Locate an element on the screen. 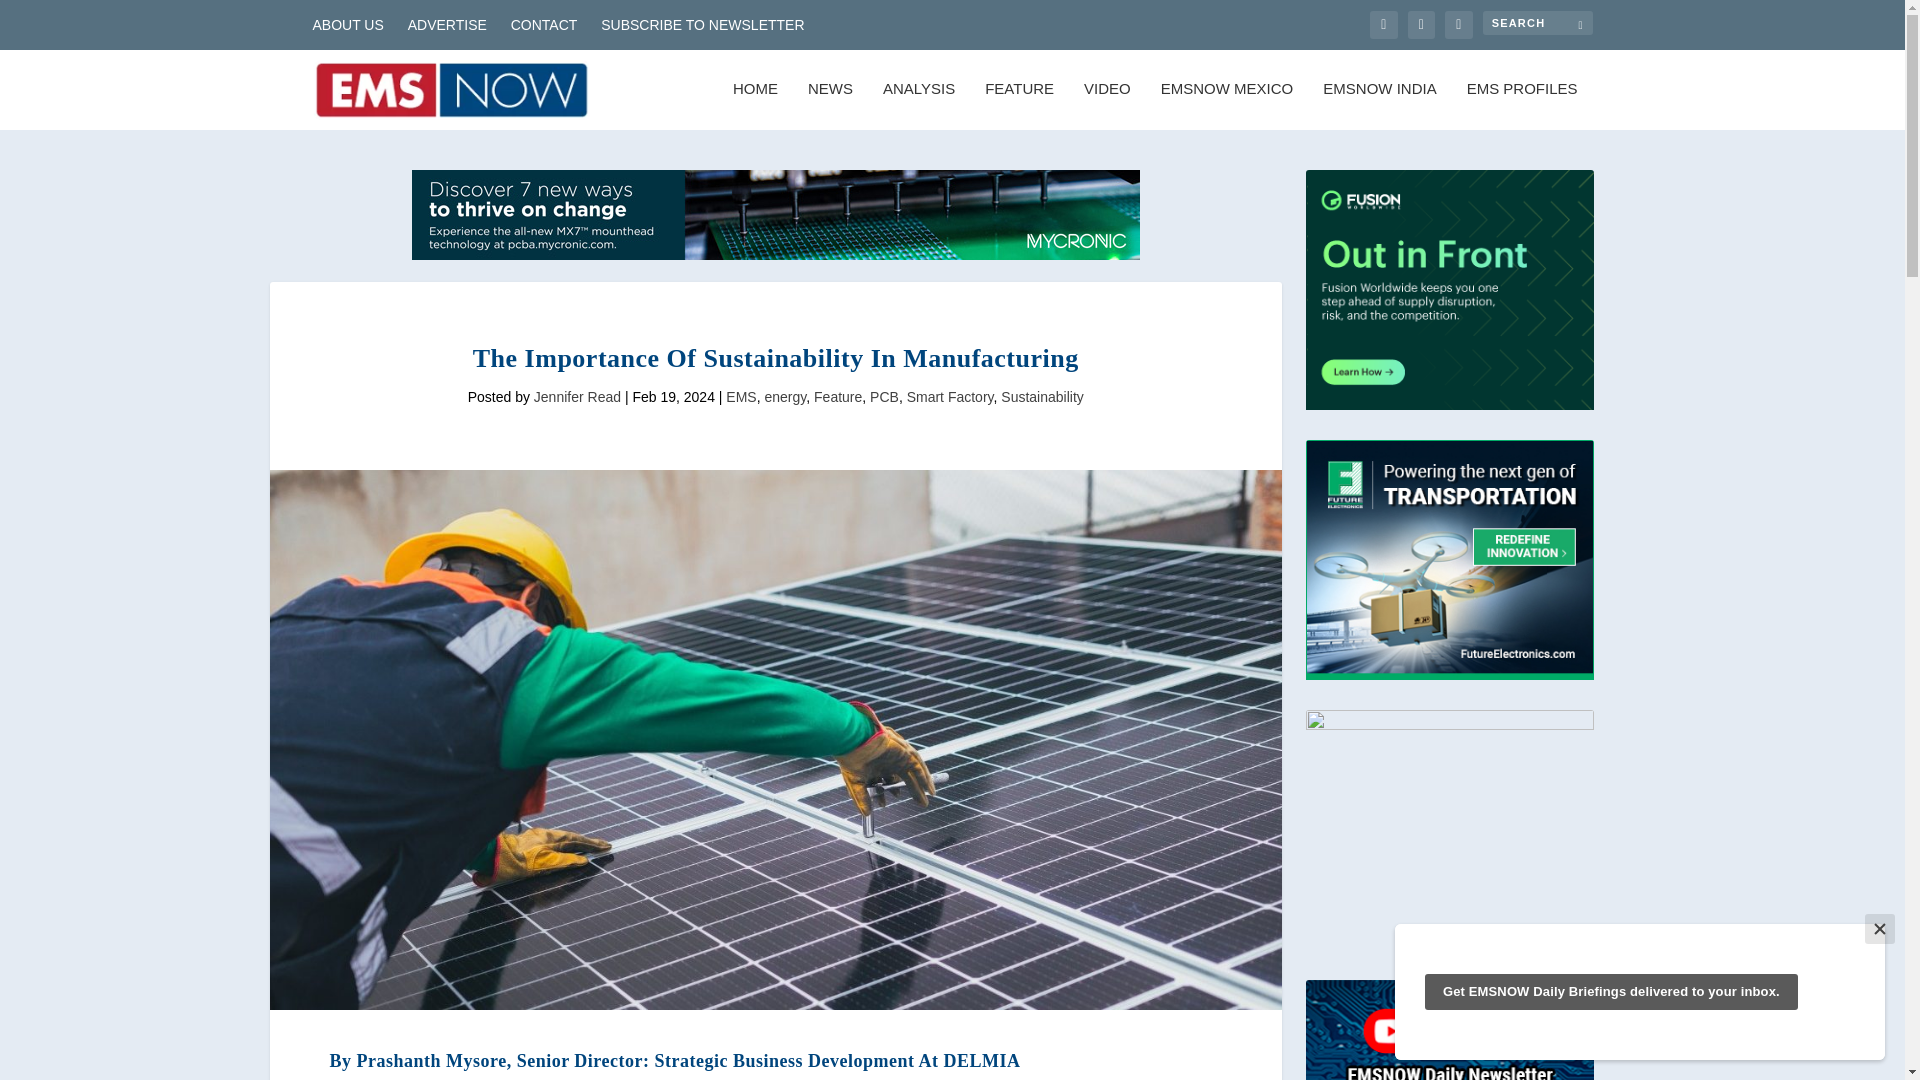 Image resolution: width=1920 pixels, height=1080 pixels. VIDEO is located at coordinates (1107, 105).